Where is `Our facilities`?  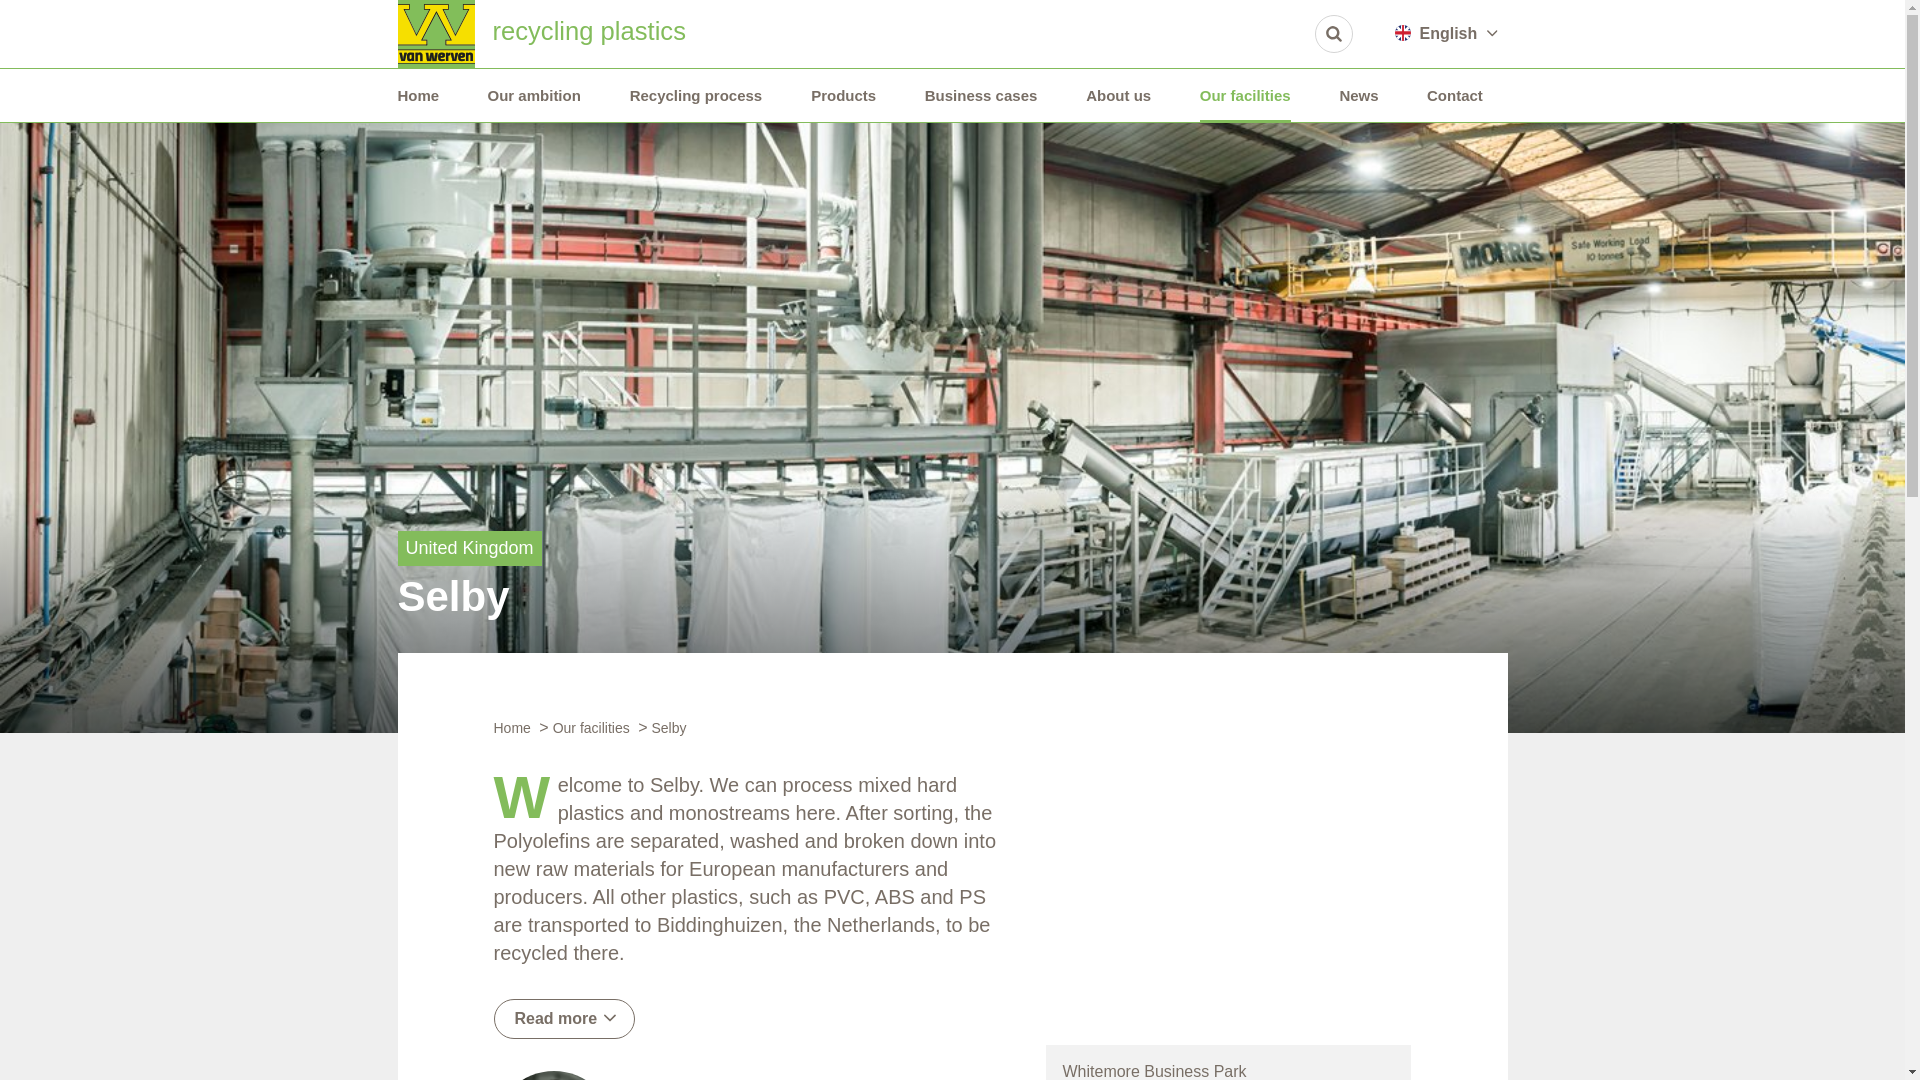
Our facilities is located at coordinates (1245, 96).